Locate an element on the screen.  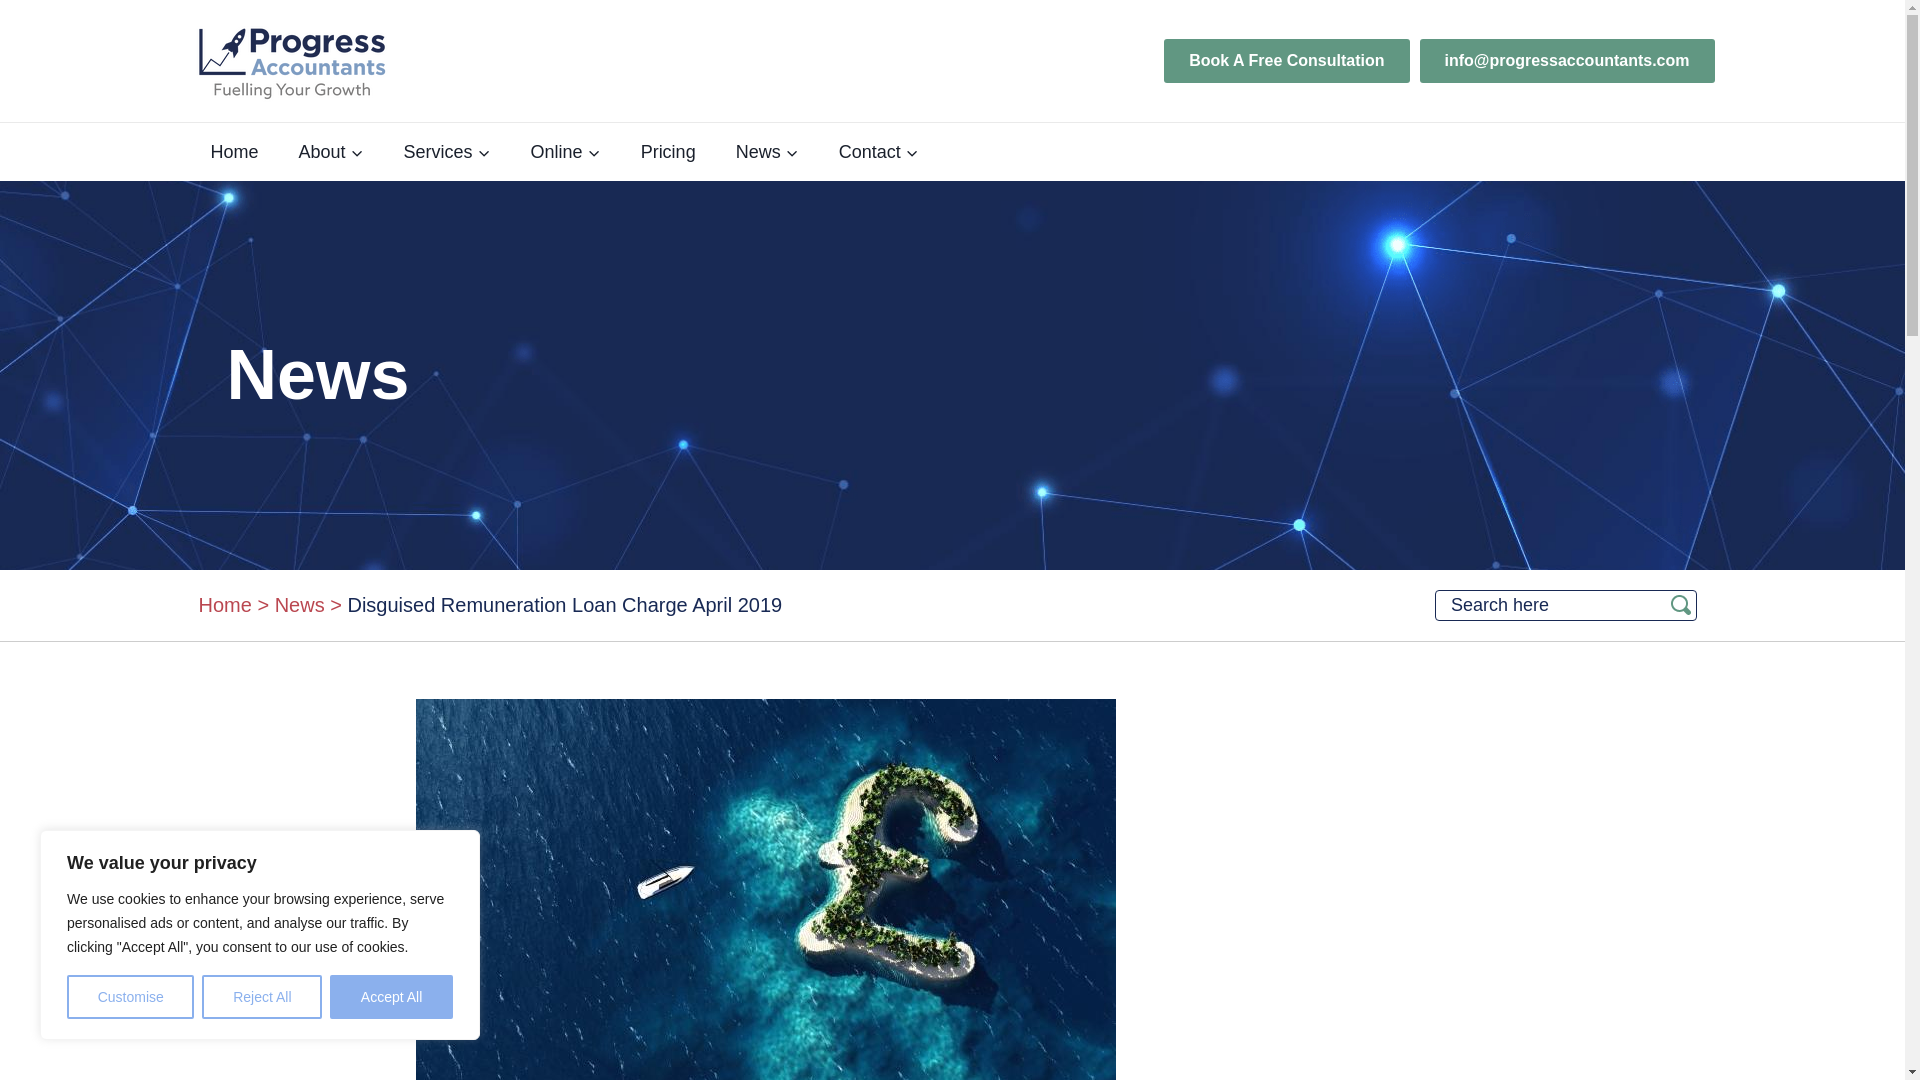
Online is located at coordinates (565, 152).